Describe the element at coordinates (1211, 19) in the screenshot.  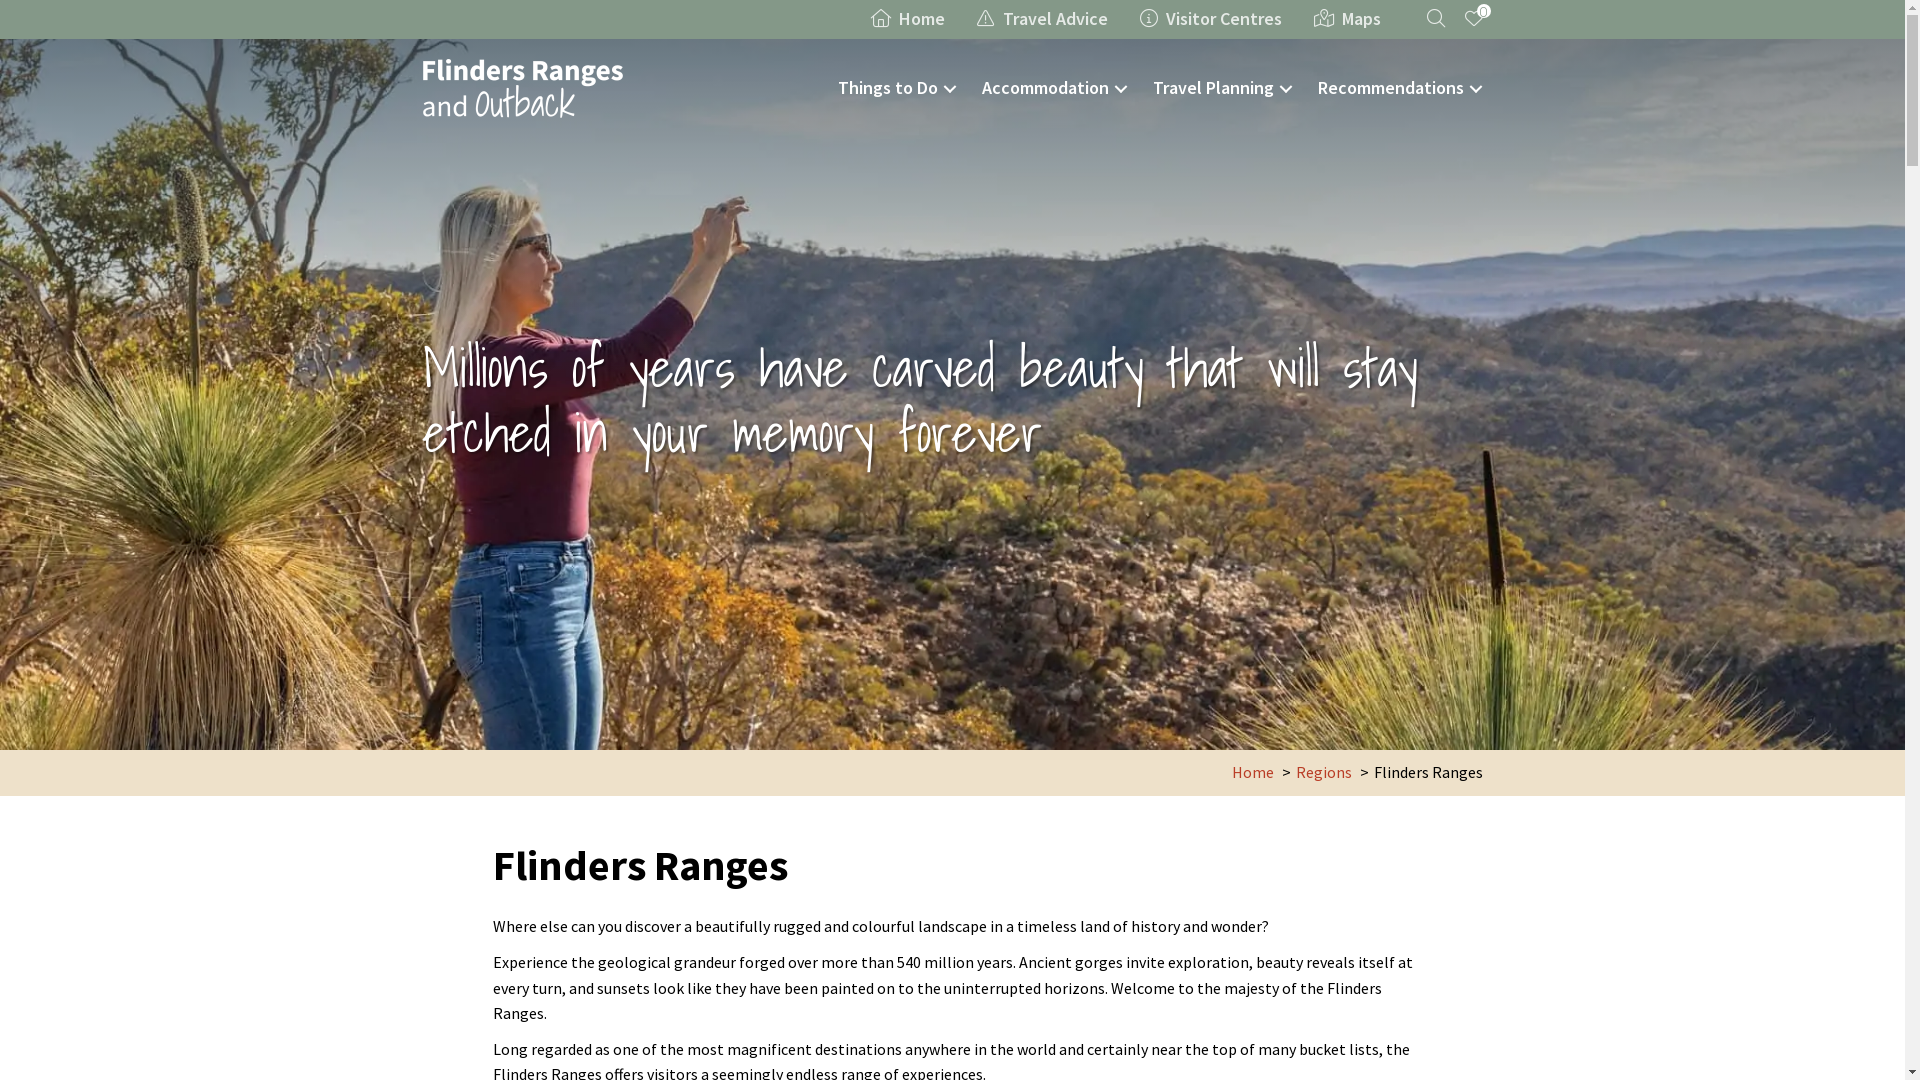
I see `Visitor Centres` at that location.